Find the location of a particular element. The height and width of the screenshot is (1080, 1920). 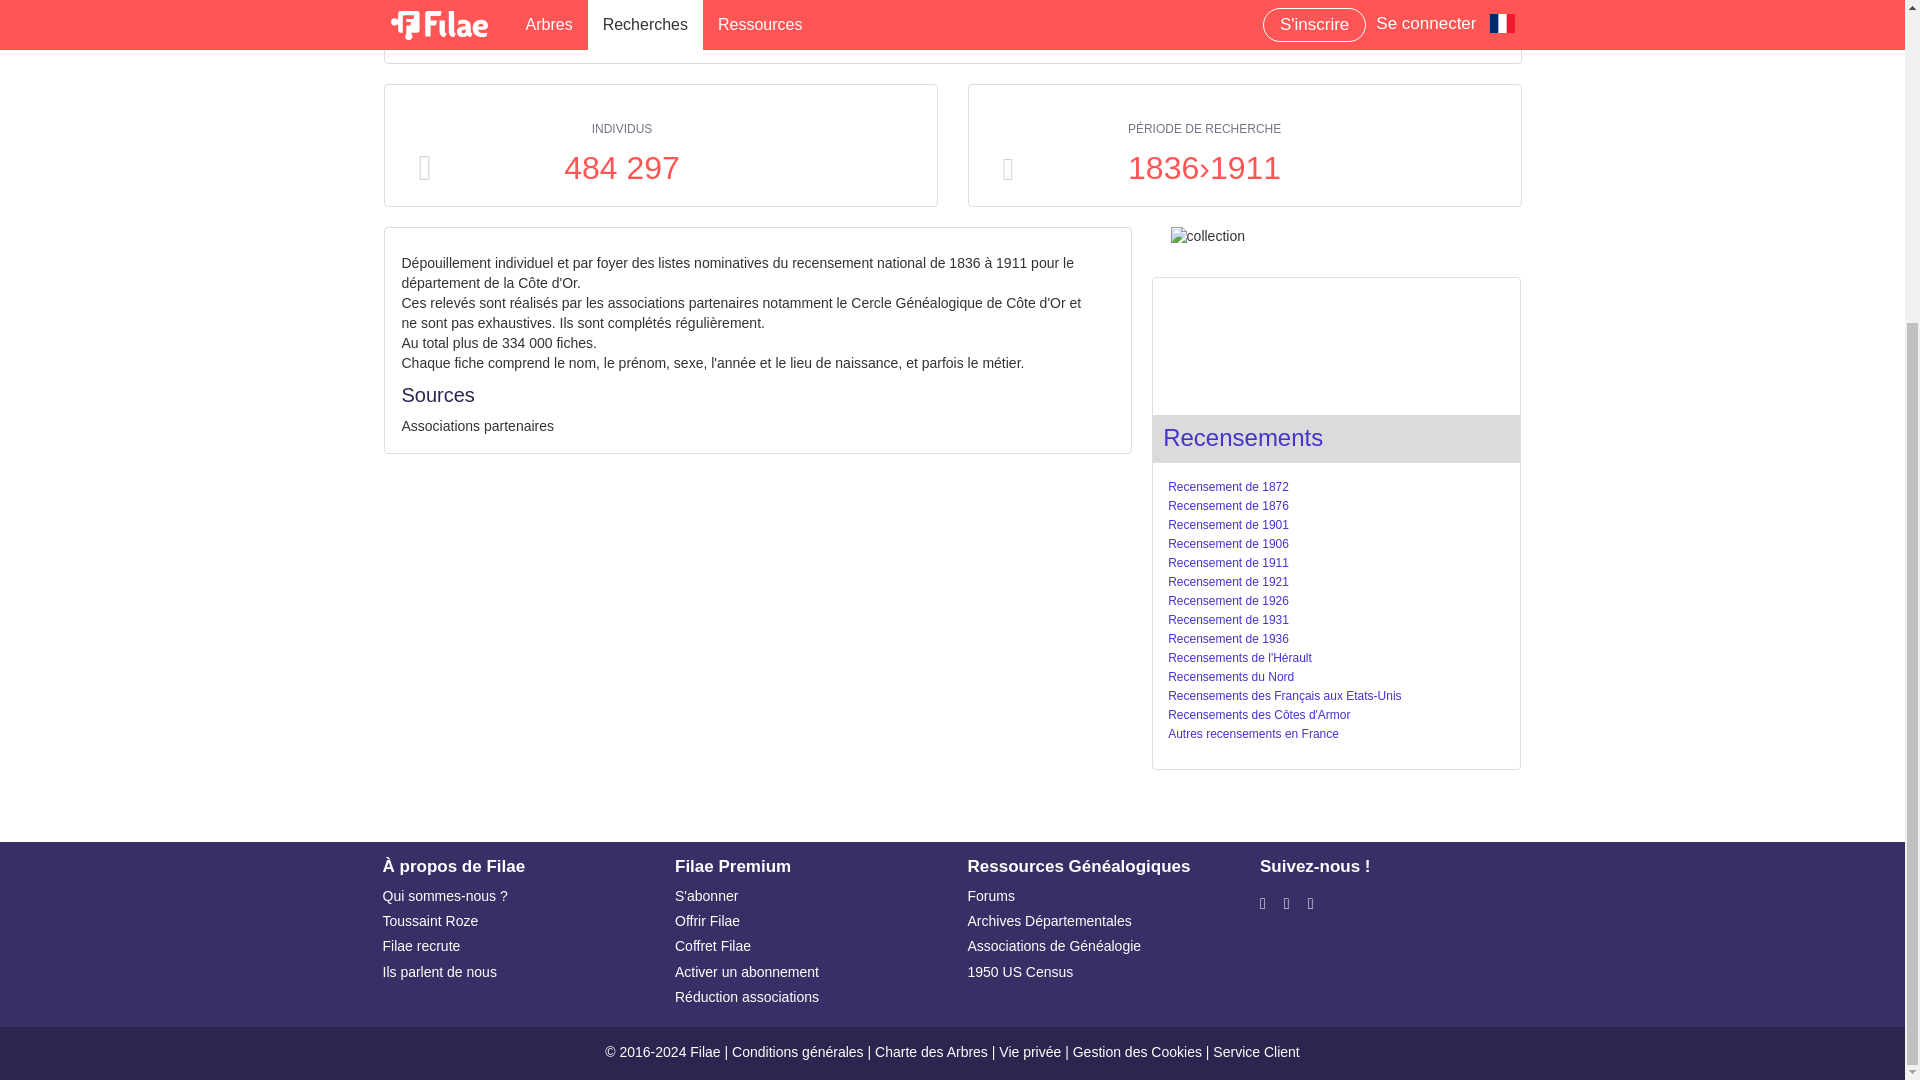

1950 US Census is located at coordinates (1098, 972).